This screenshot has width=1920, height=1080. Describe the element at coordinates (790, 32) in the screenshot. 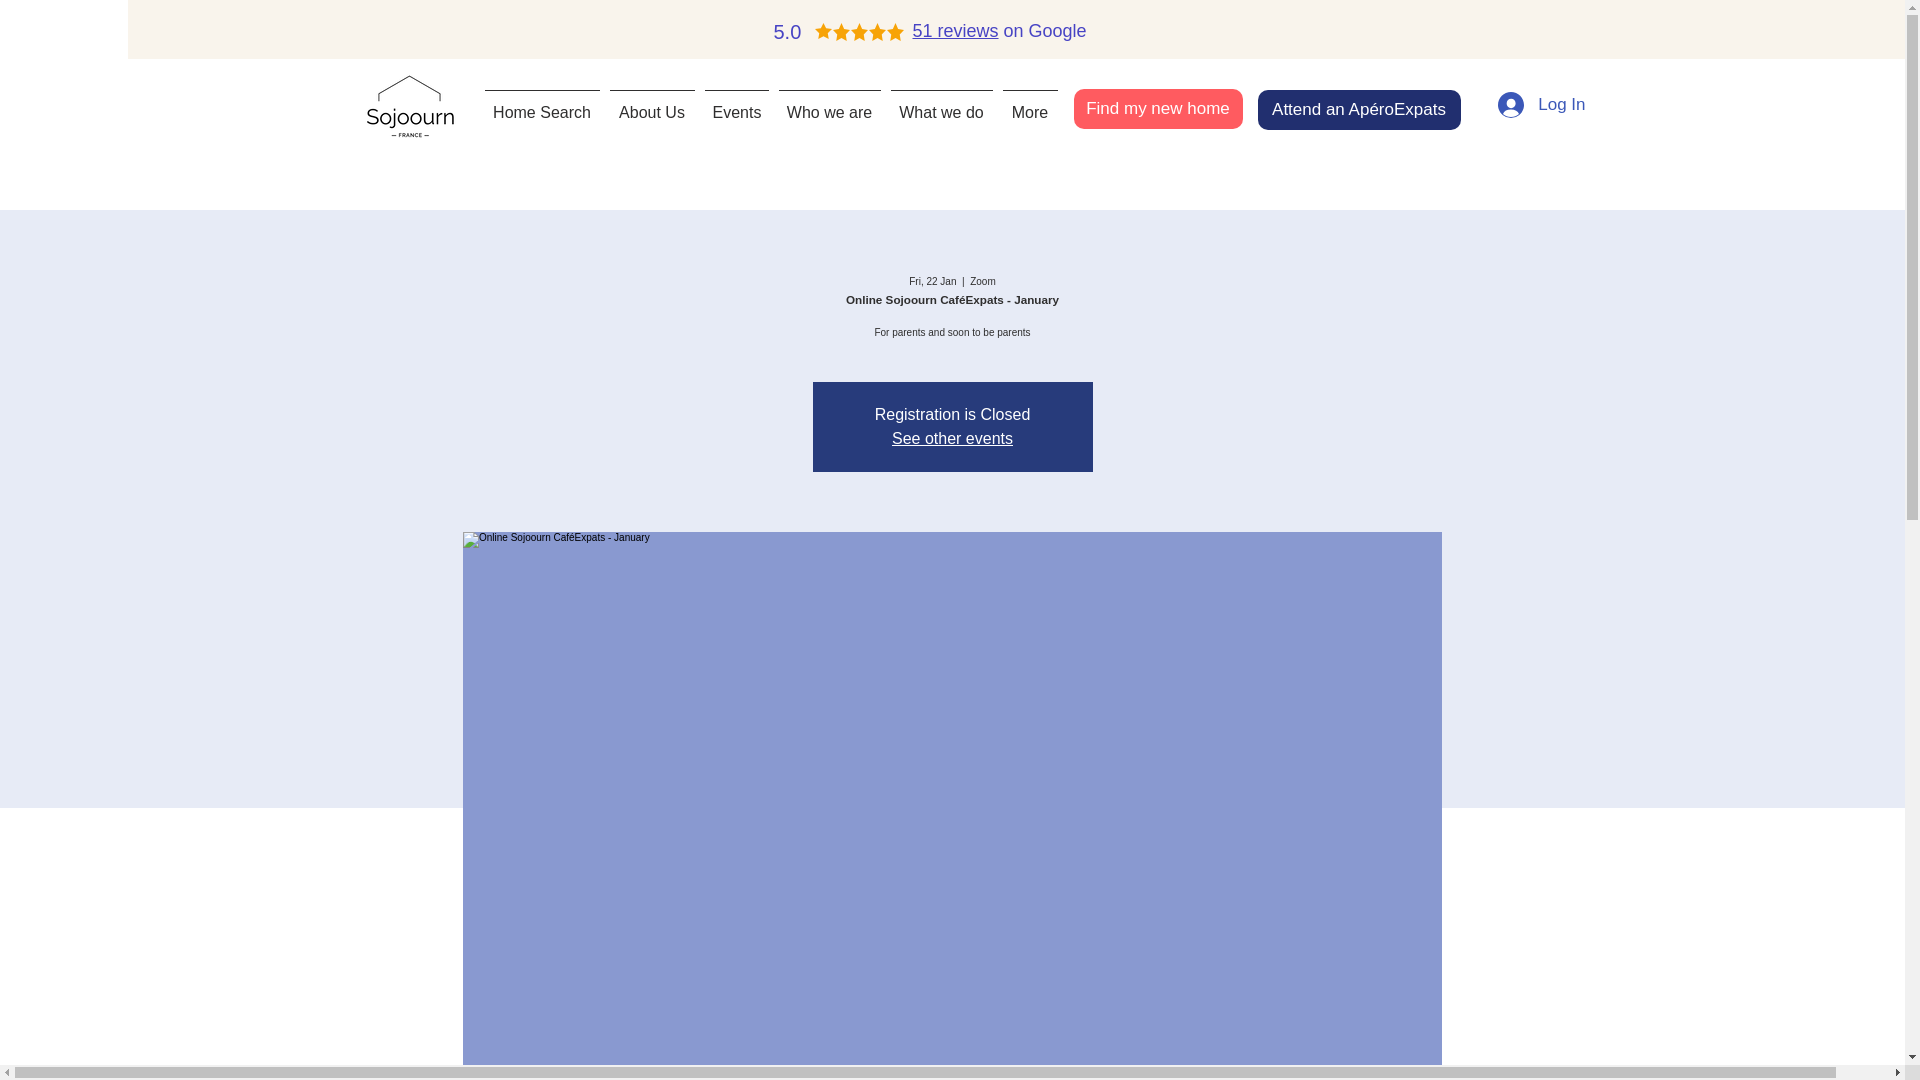

I see `5.0 ` at that location.